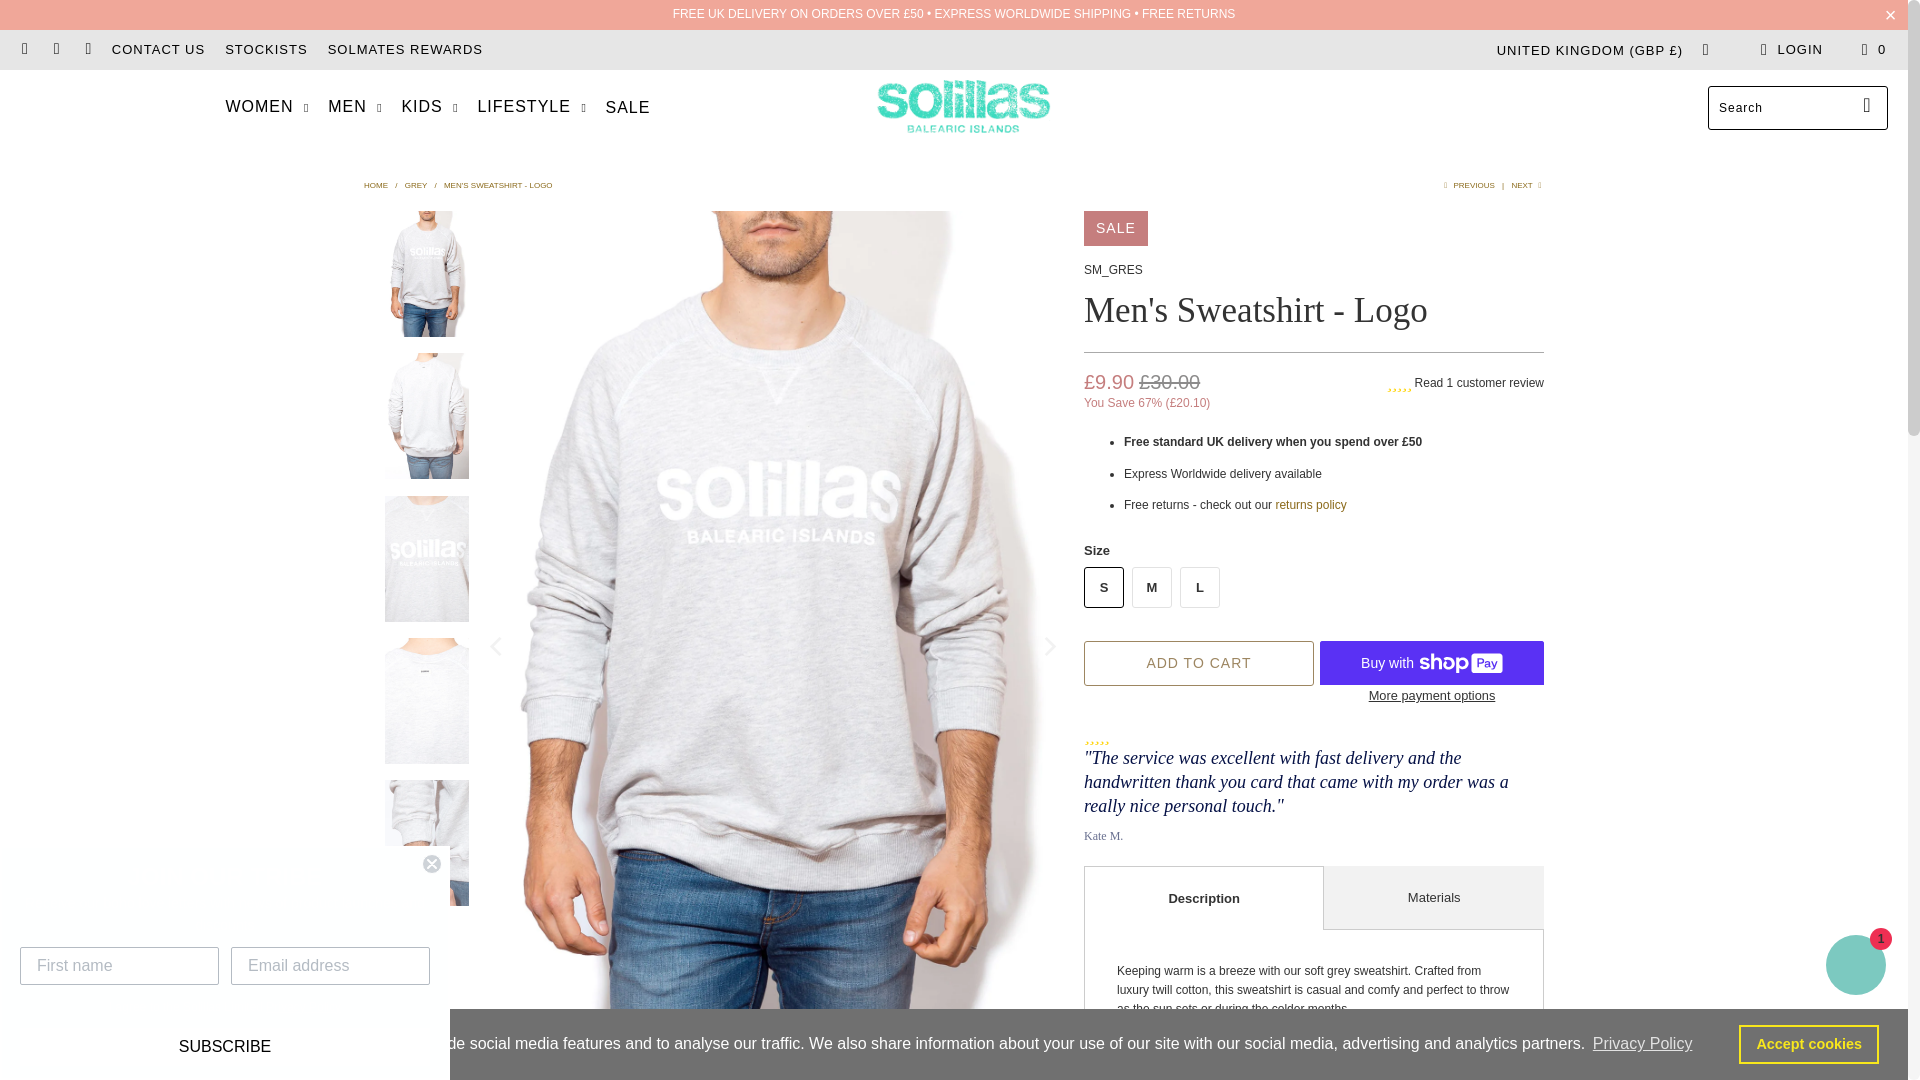 The image size is (1920, 1080). I want to click on solillas on Instagram, so click(56, 50).